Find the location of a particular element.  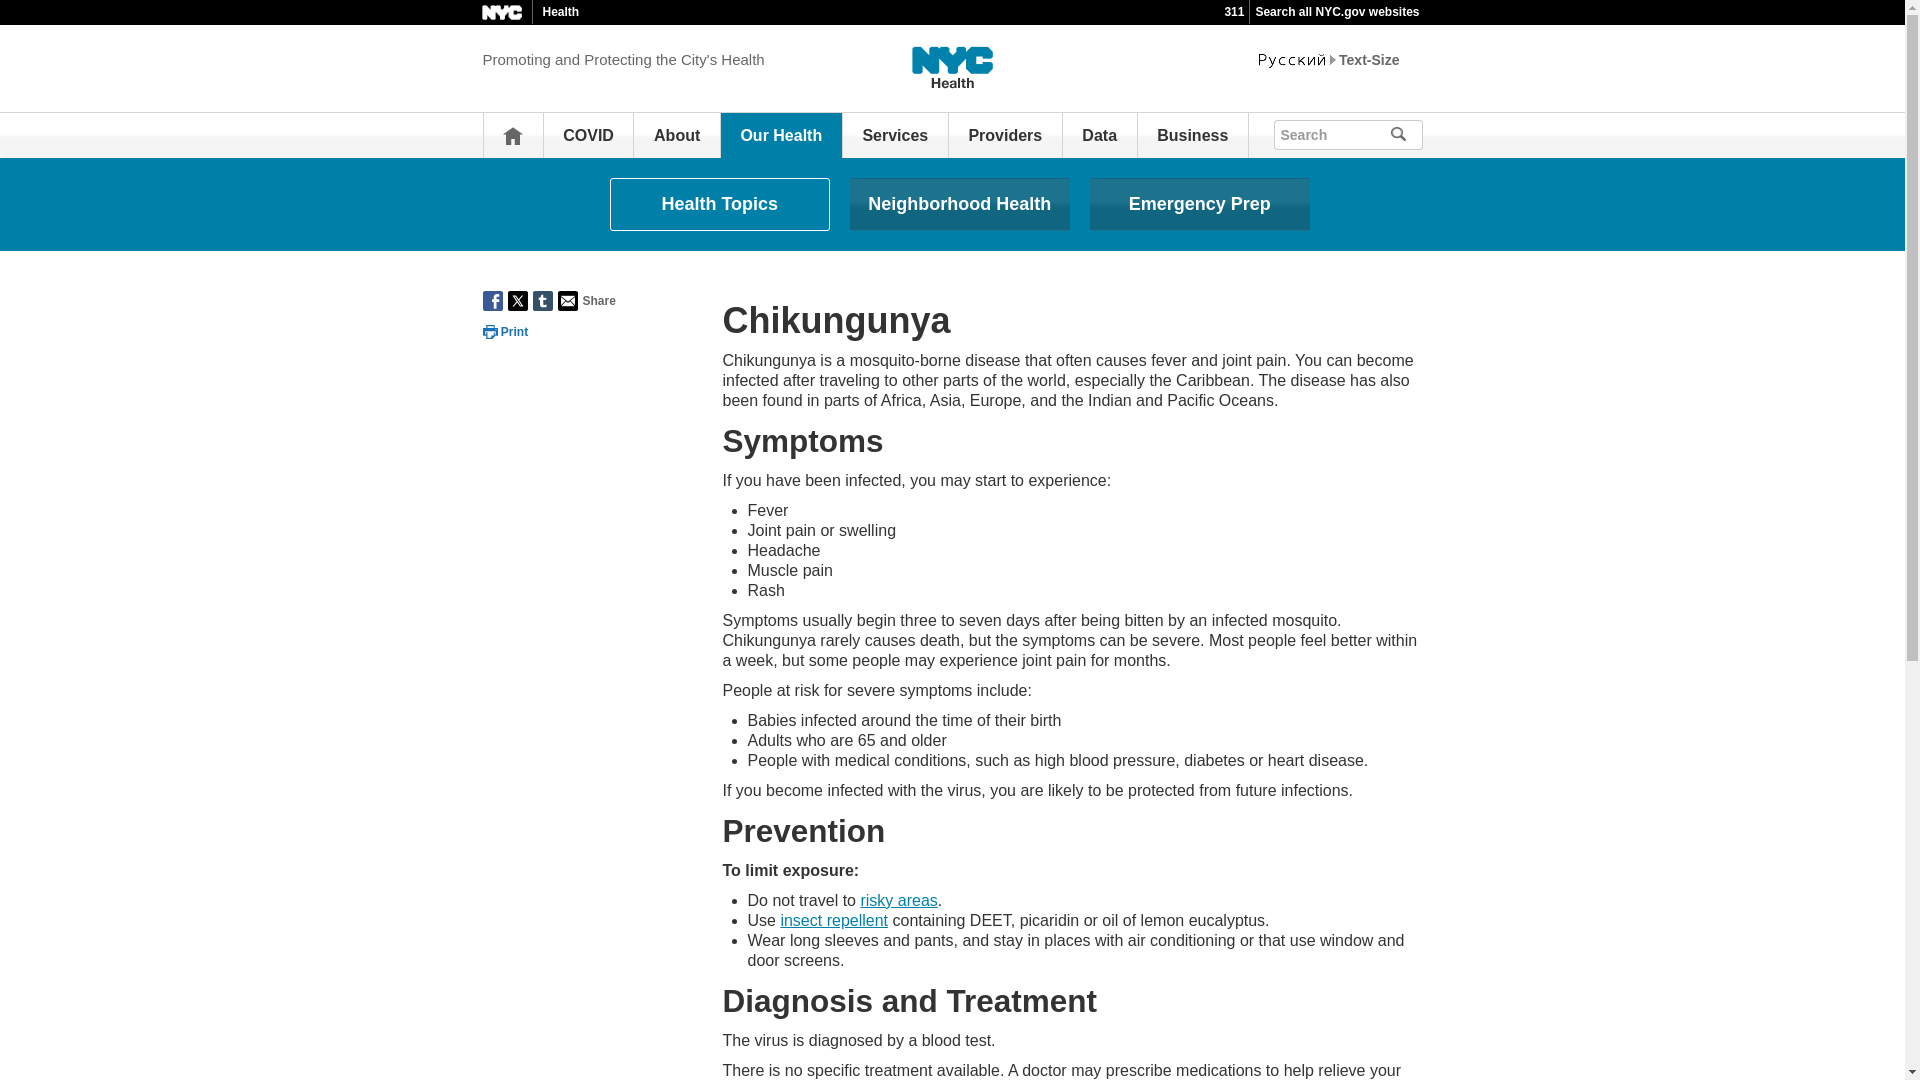

submit is located at coordinates (1426, 132).